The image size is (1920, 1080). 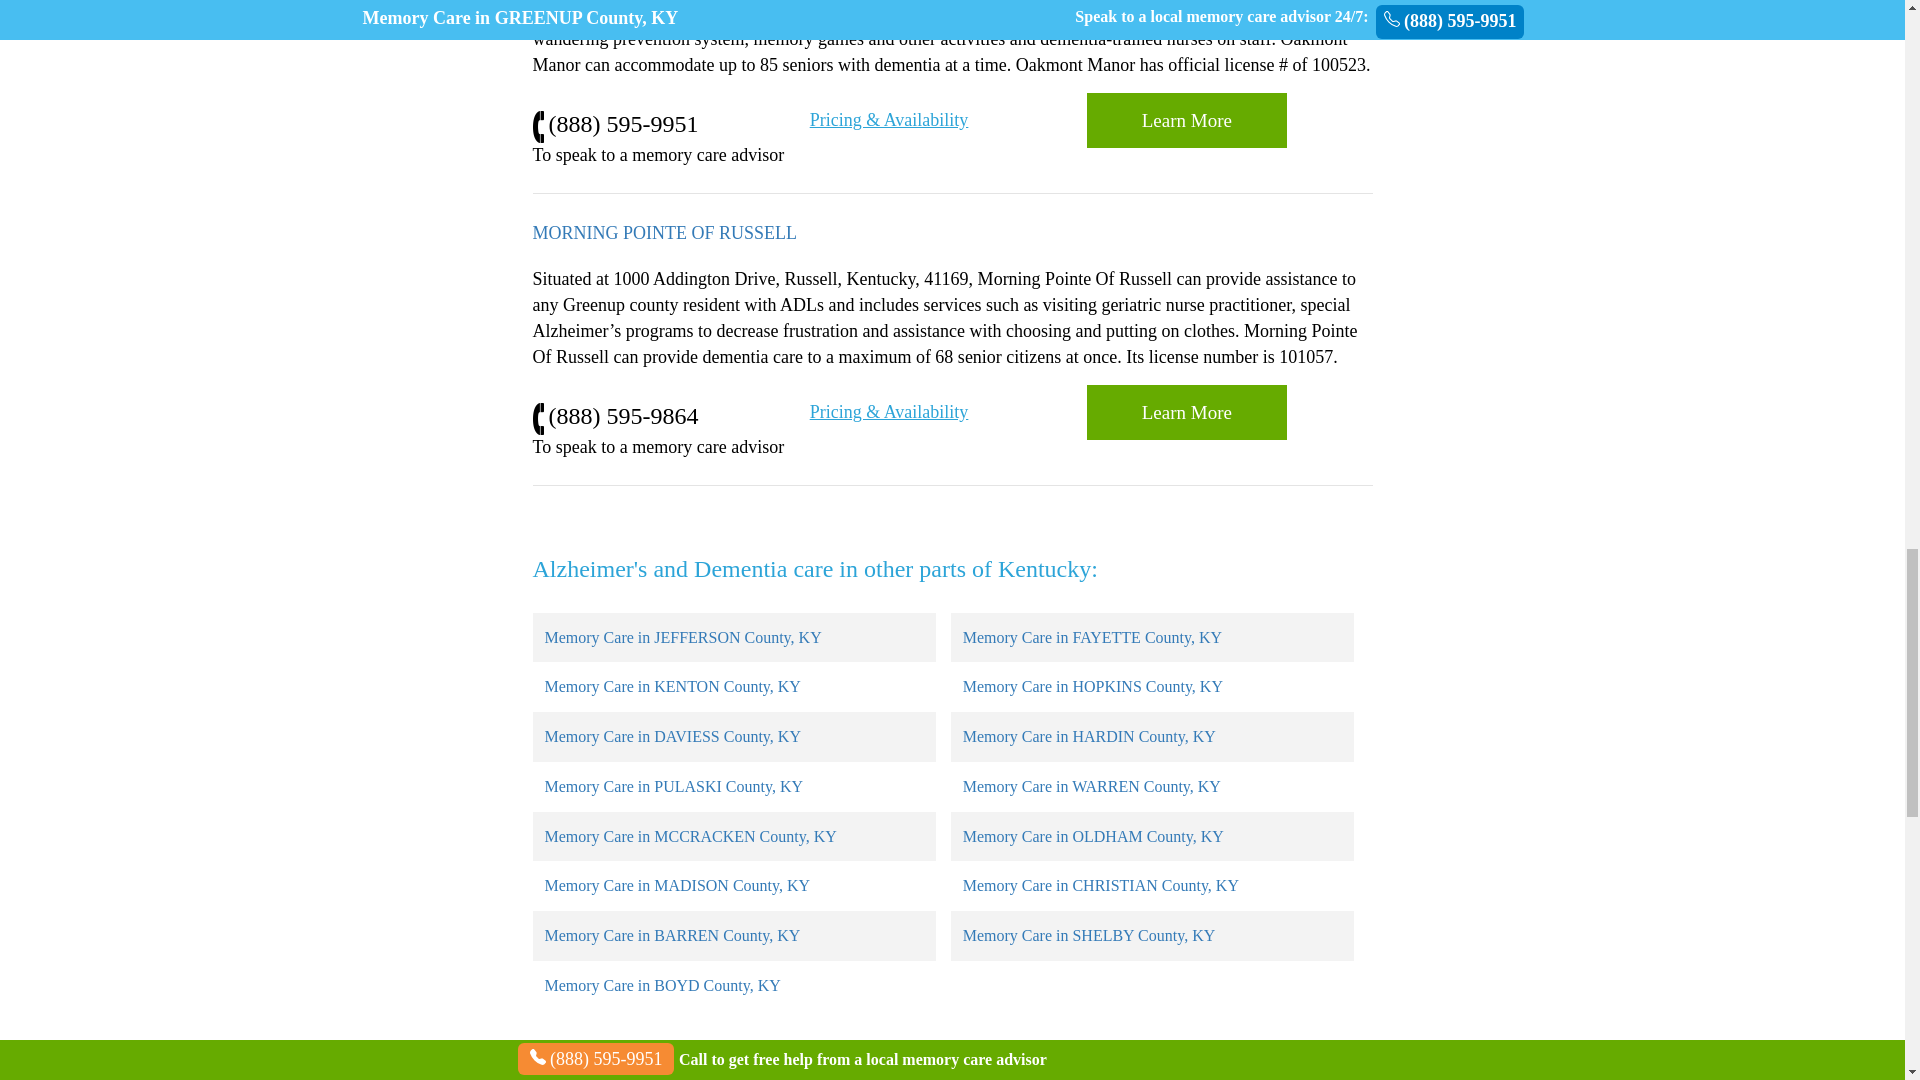 What do you see at coordinates (1092, 786) in the screenshot?
I see `Memory Care in WARREN County, KY` at bounding box center [1092, 786].